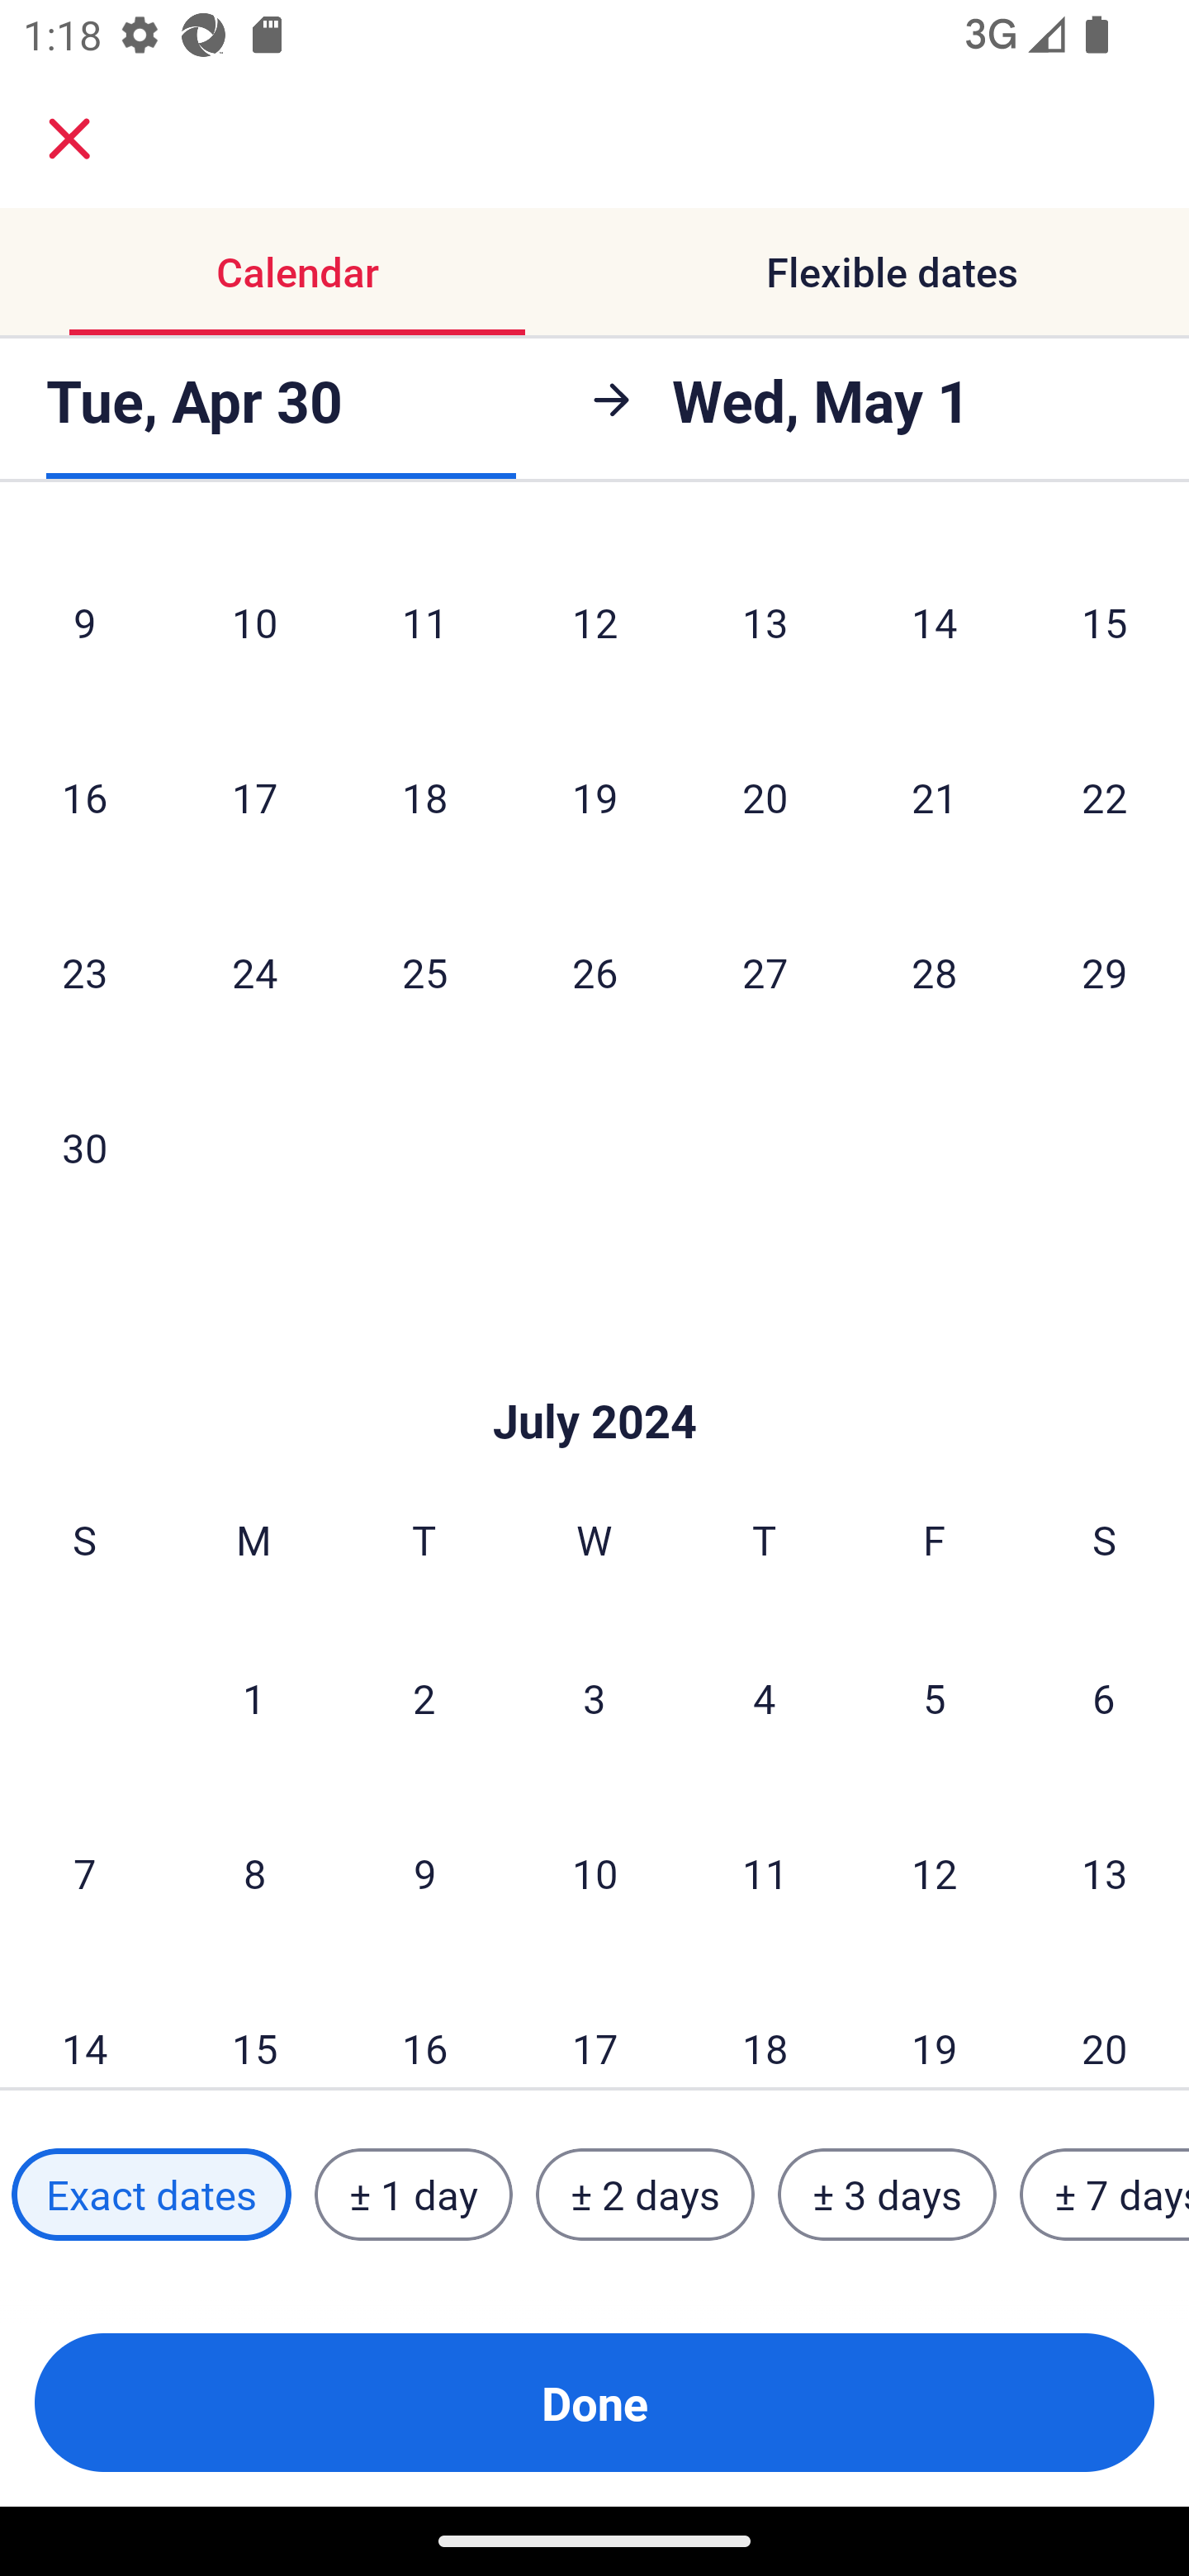 This screenshot has width=1189, height=2576. Describe the element at coordinates (254, 622) in the screenshot. I see `10 Monday, June 10, 2024` at that location.